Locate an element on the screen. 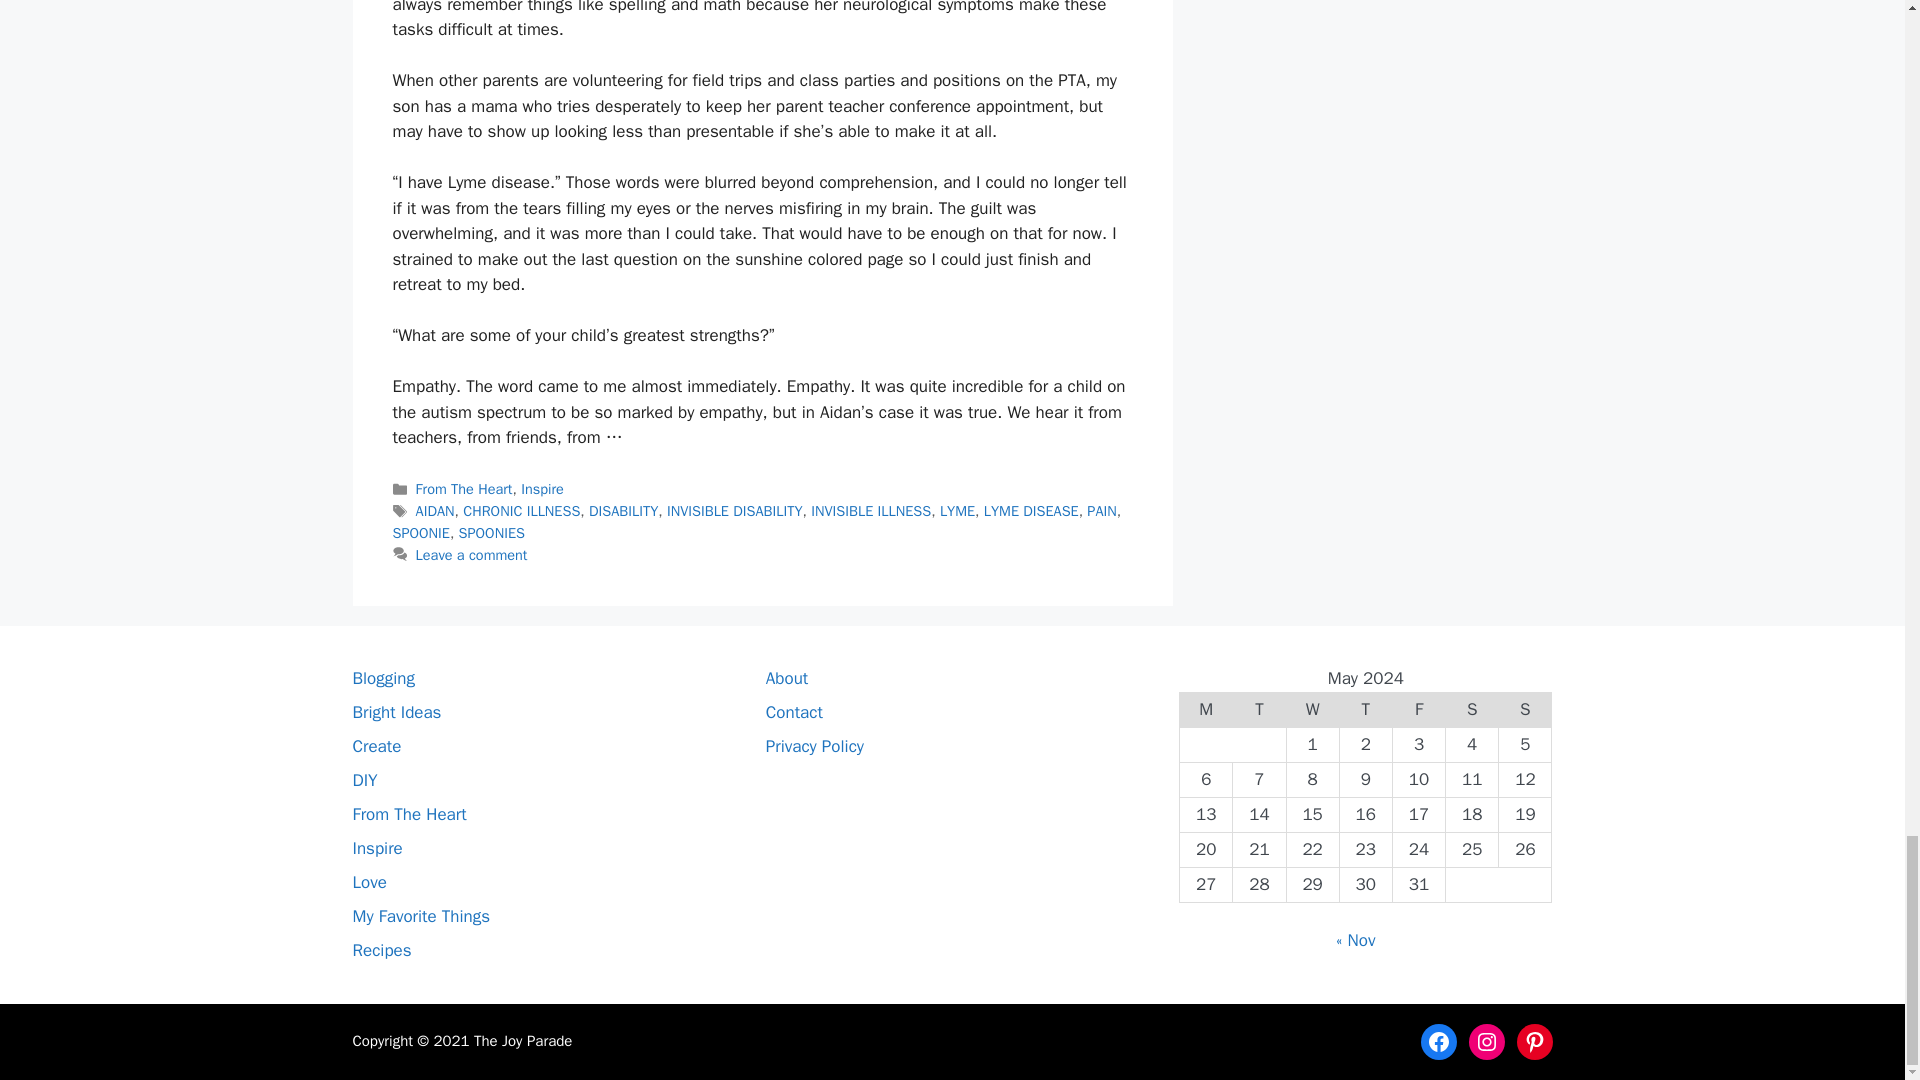 The width and height of the screenshot is (1920, 1080). Inspire is located at coordinates (542, 488).